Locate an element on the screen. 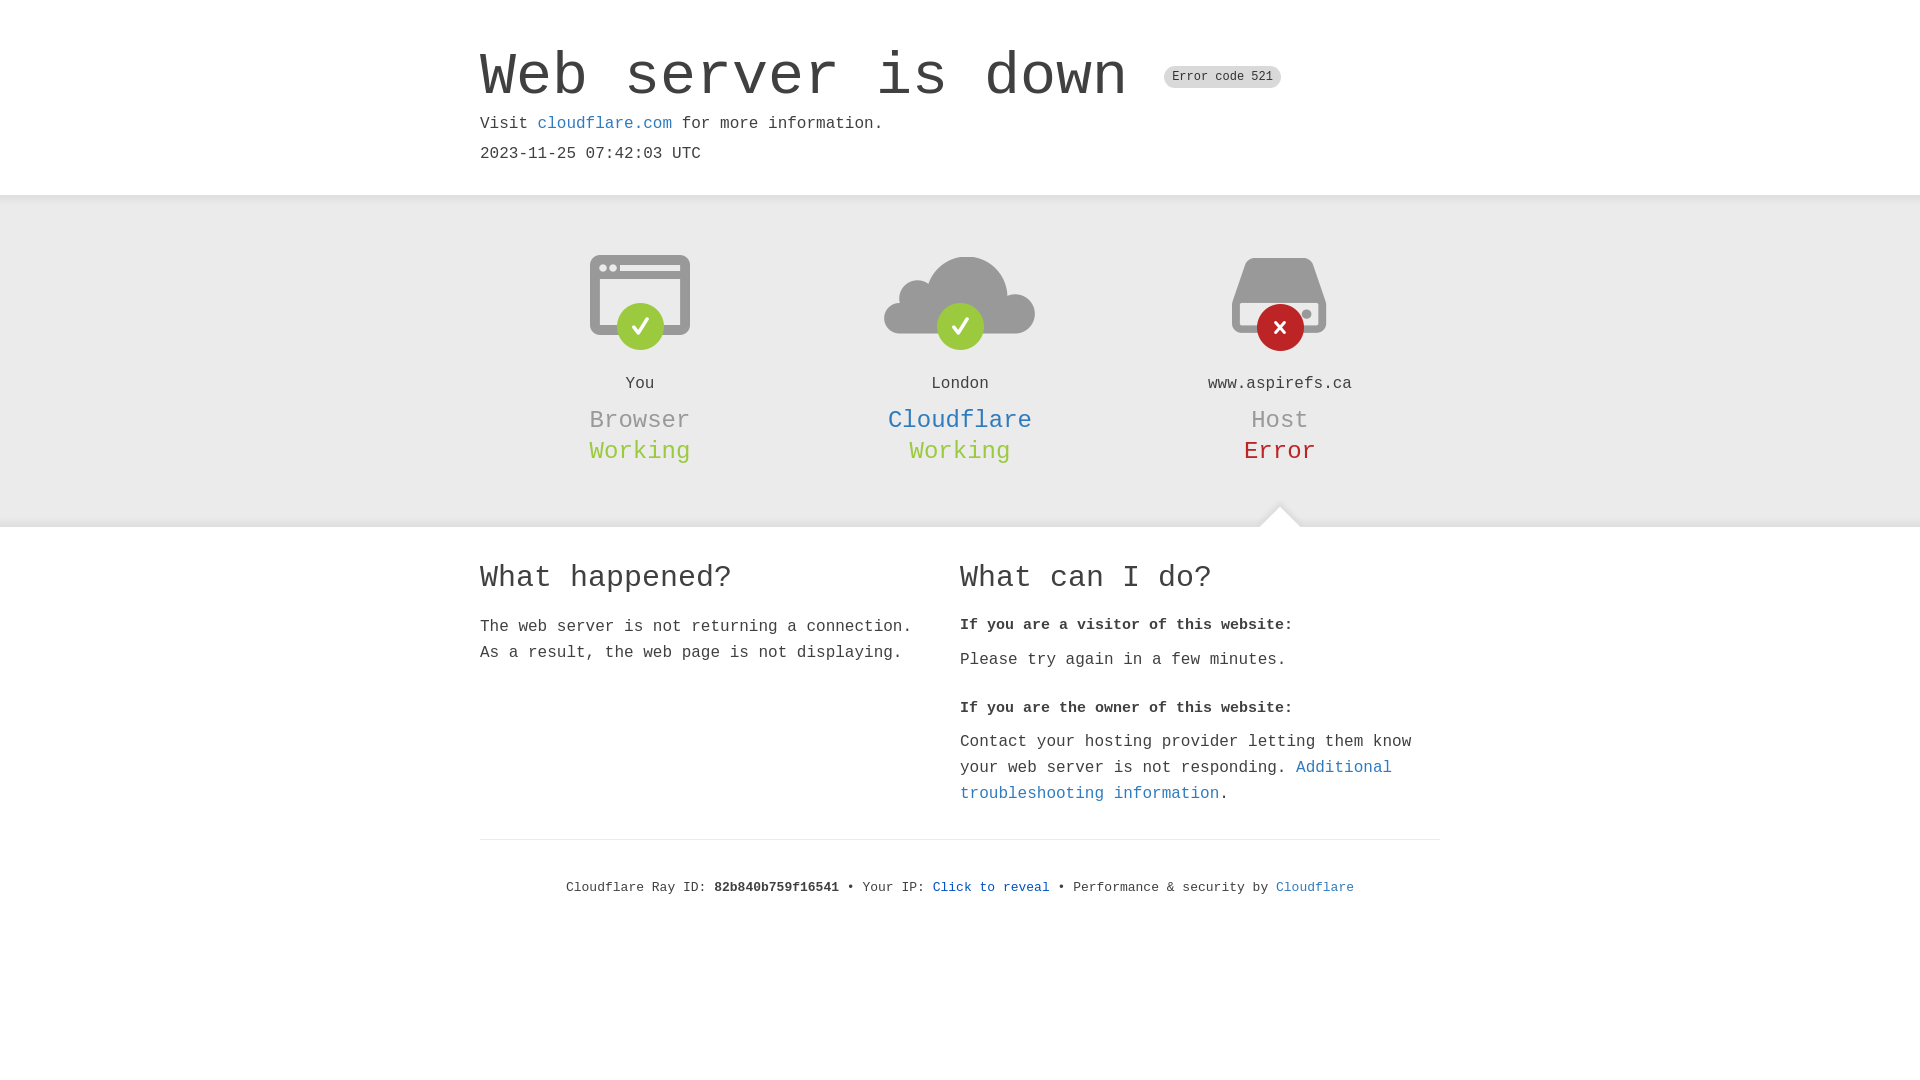 The image size is (1920, 1080). cloudflare.com is located at coordinates (605, 124).